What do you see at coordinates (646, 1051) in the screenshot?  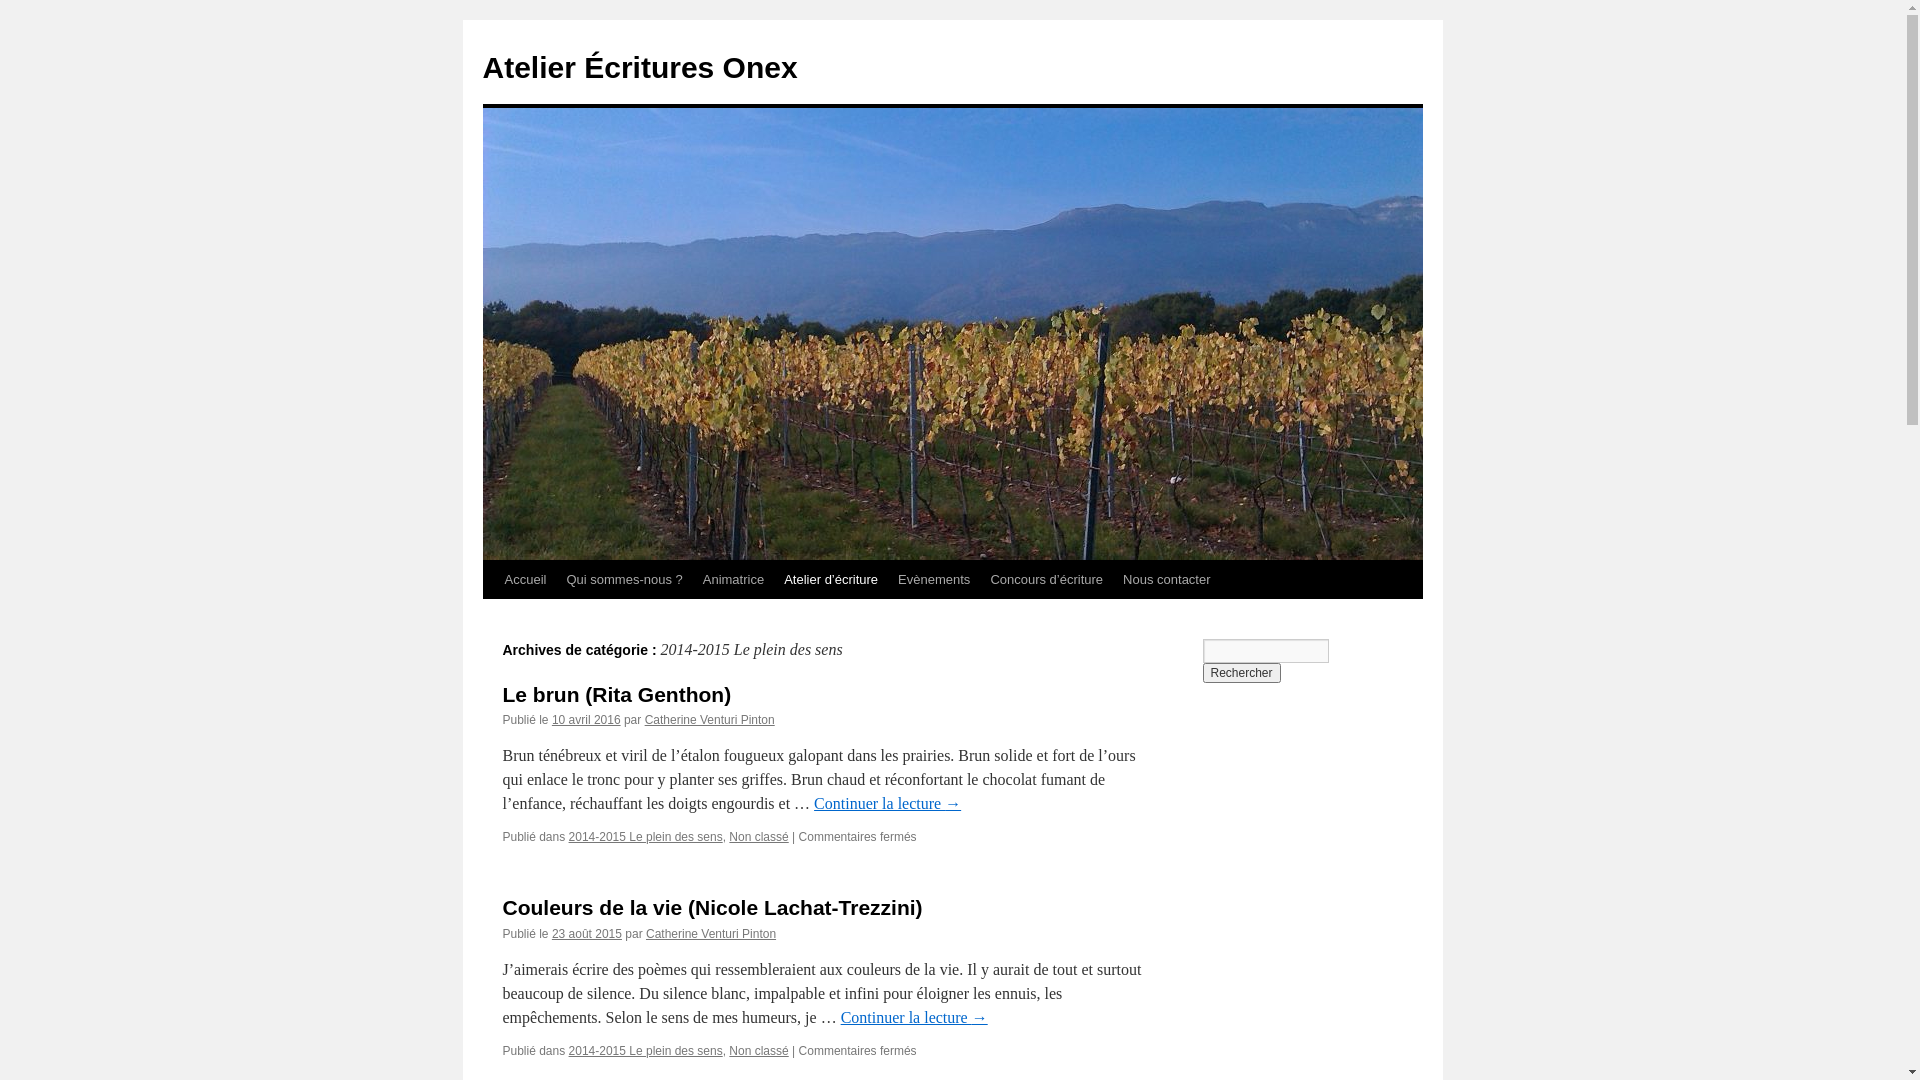 I see `2014-2015 Le plein des sens` at bounding box center [646, 1051].